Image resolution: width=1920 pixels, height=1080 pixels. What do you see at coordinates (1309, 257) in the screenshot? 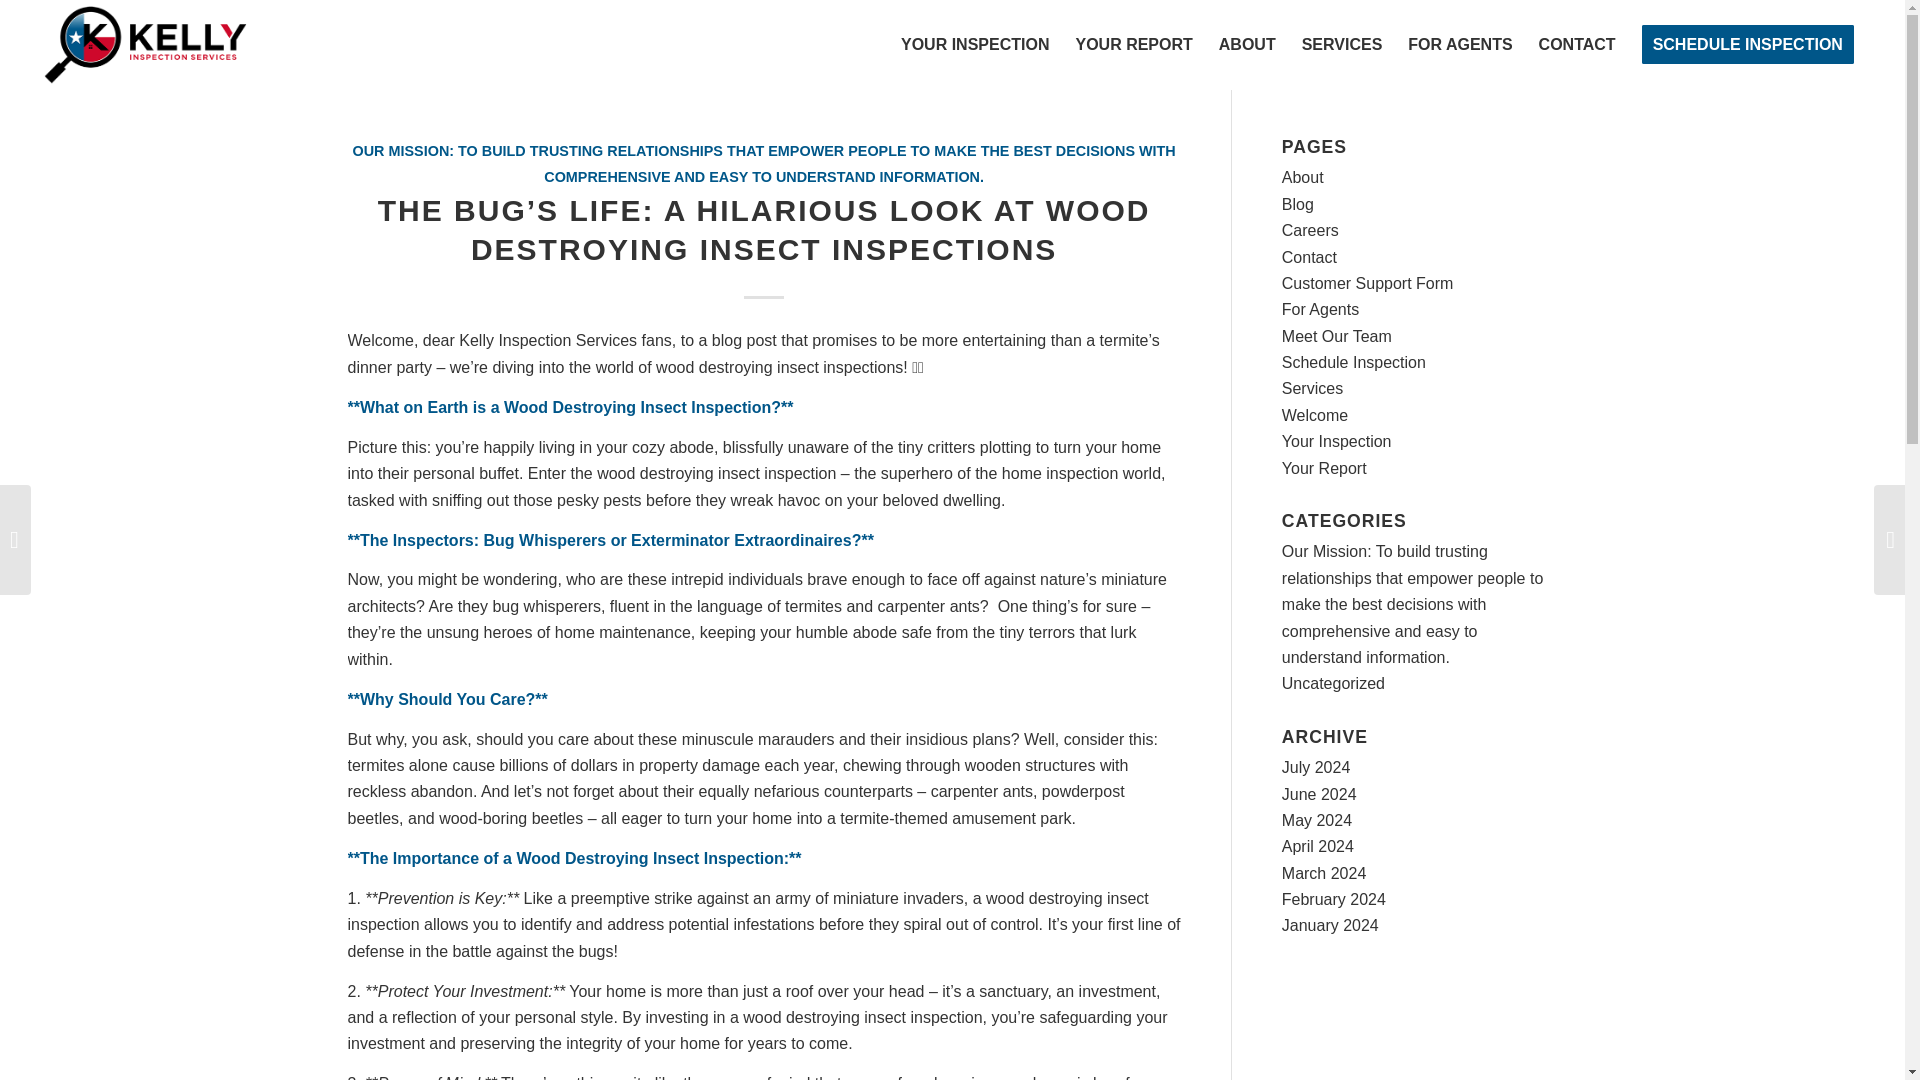
I see `Contact` at bounding box center [1309, 257].